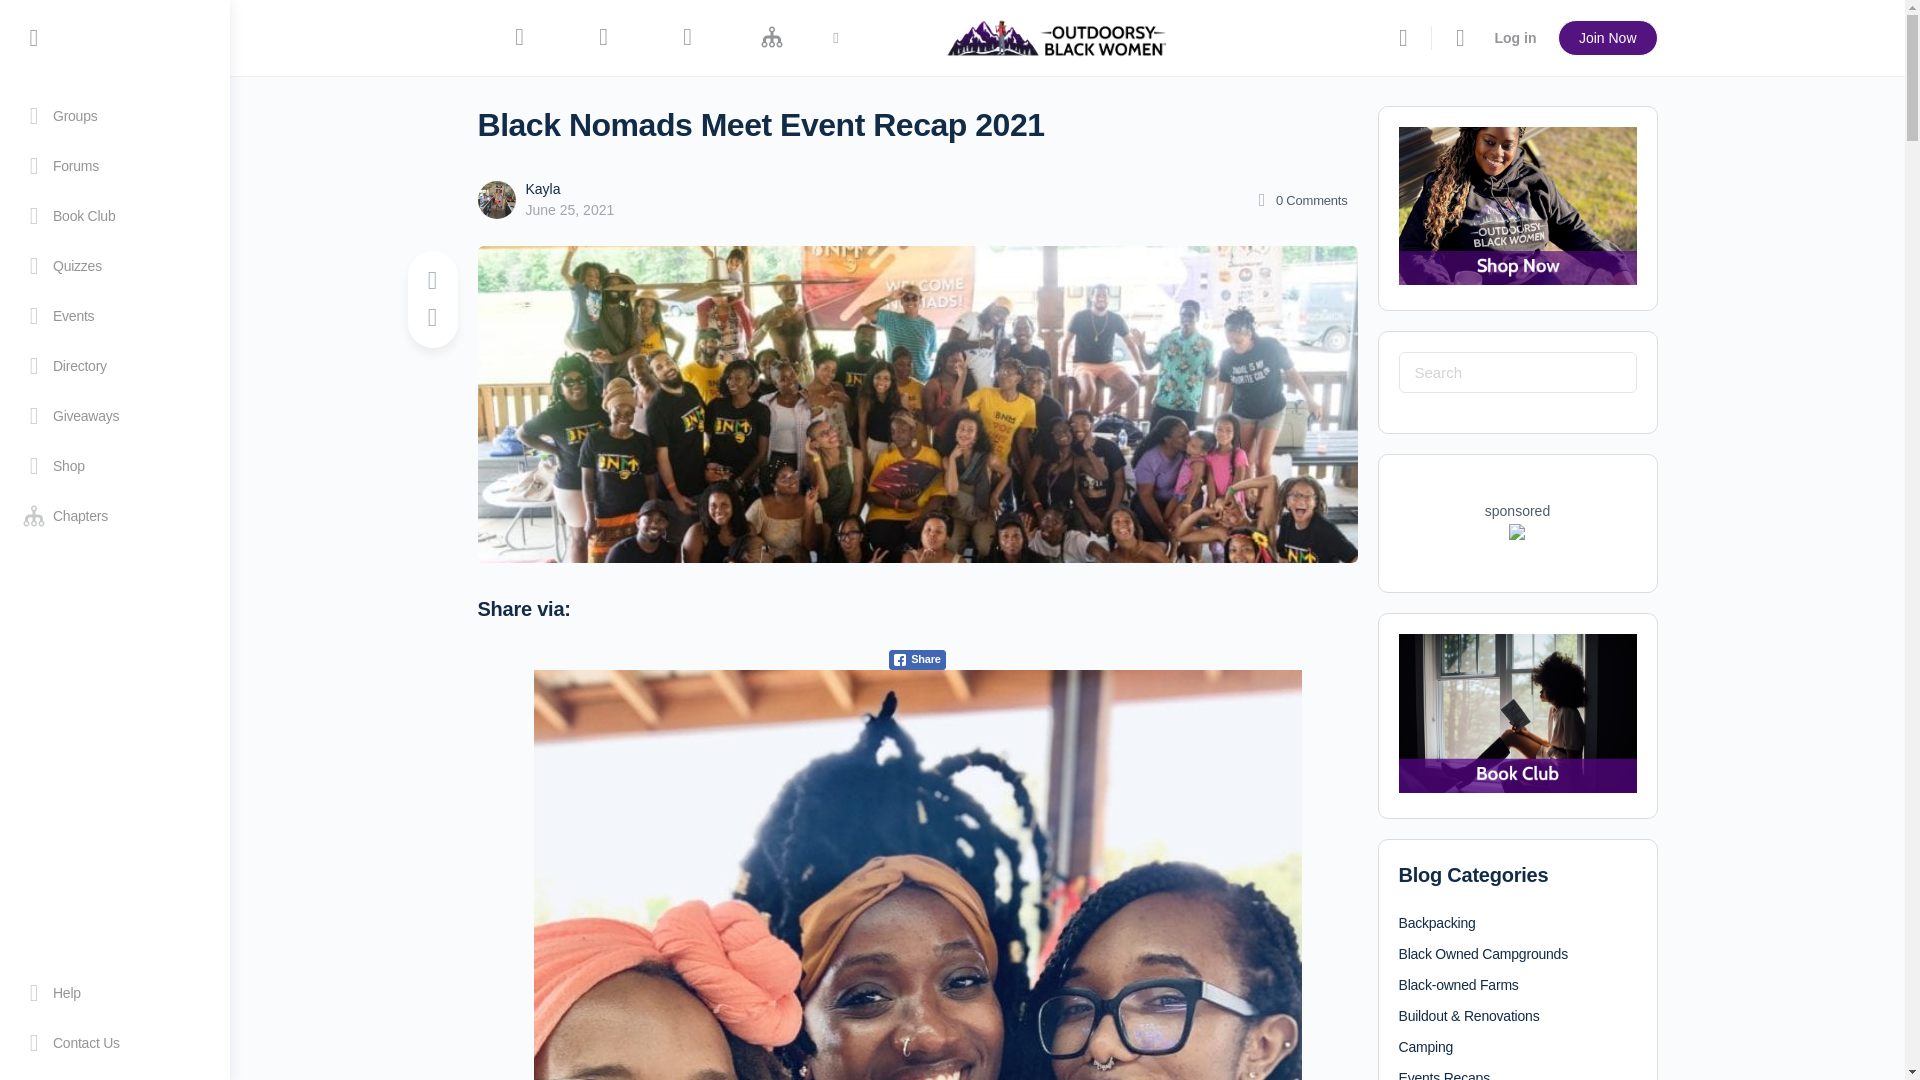 Image resolution: width=1920 pixels, height=1080 pixels. I want to click on Chapters, so click(114, 516).